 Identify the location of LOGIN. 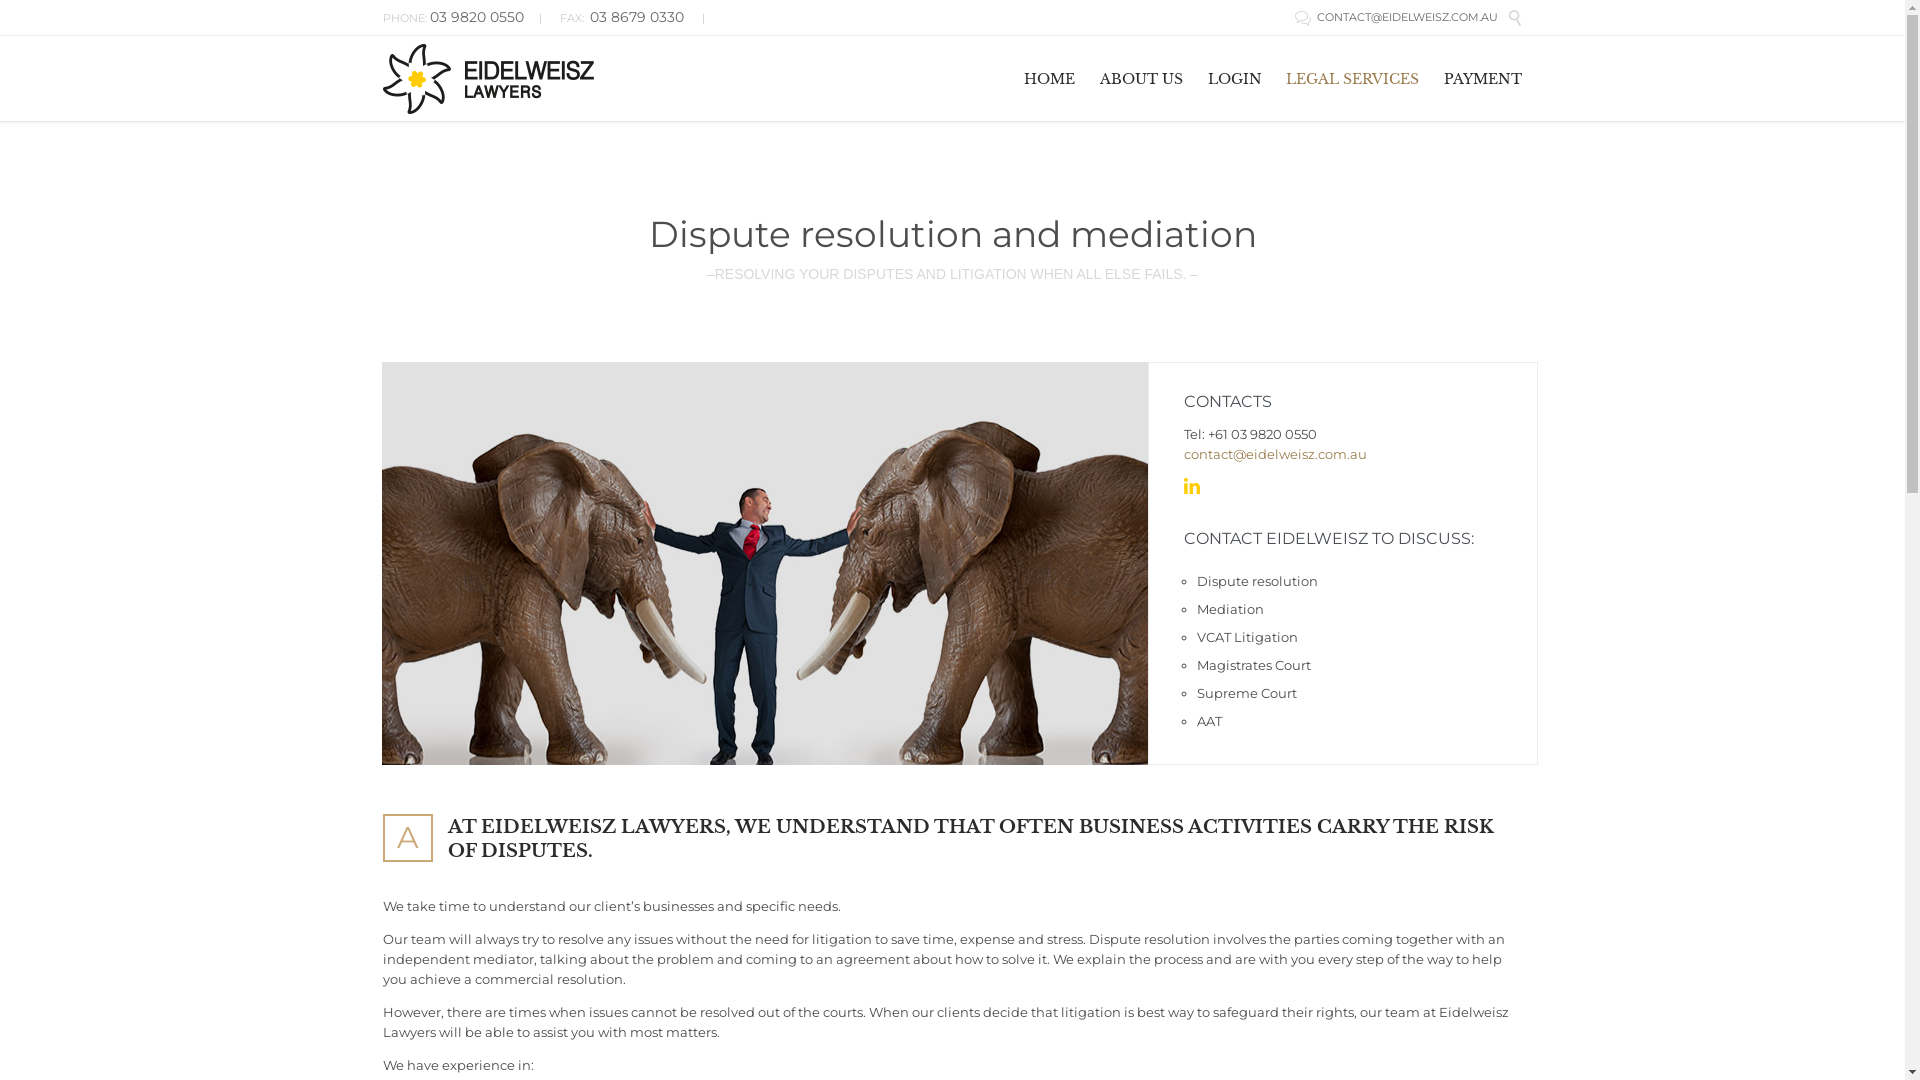
(1234, 78).